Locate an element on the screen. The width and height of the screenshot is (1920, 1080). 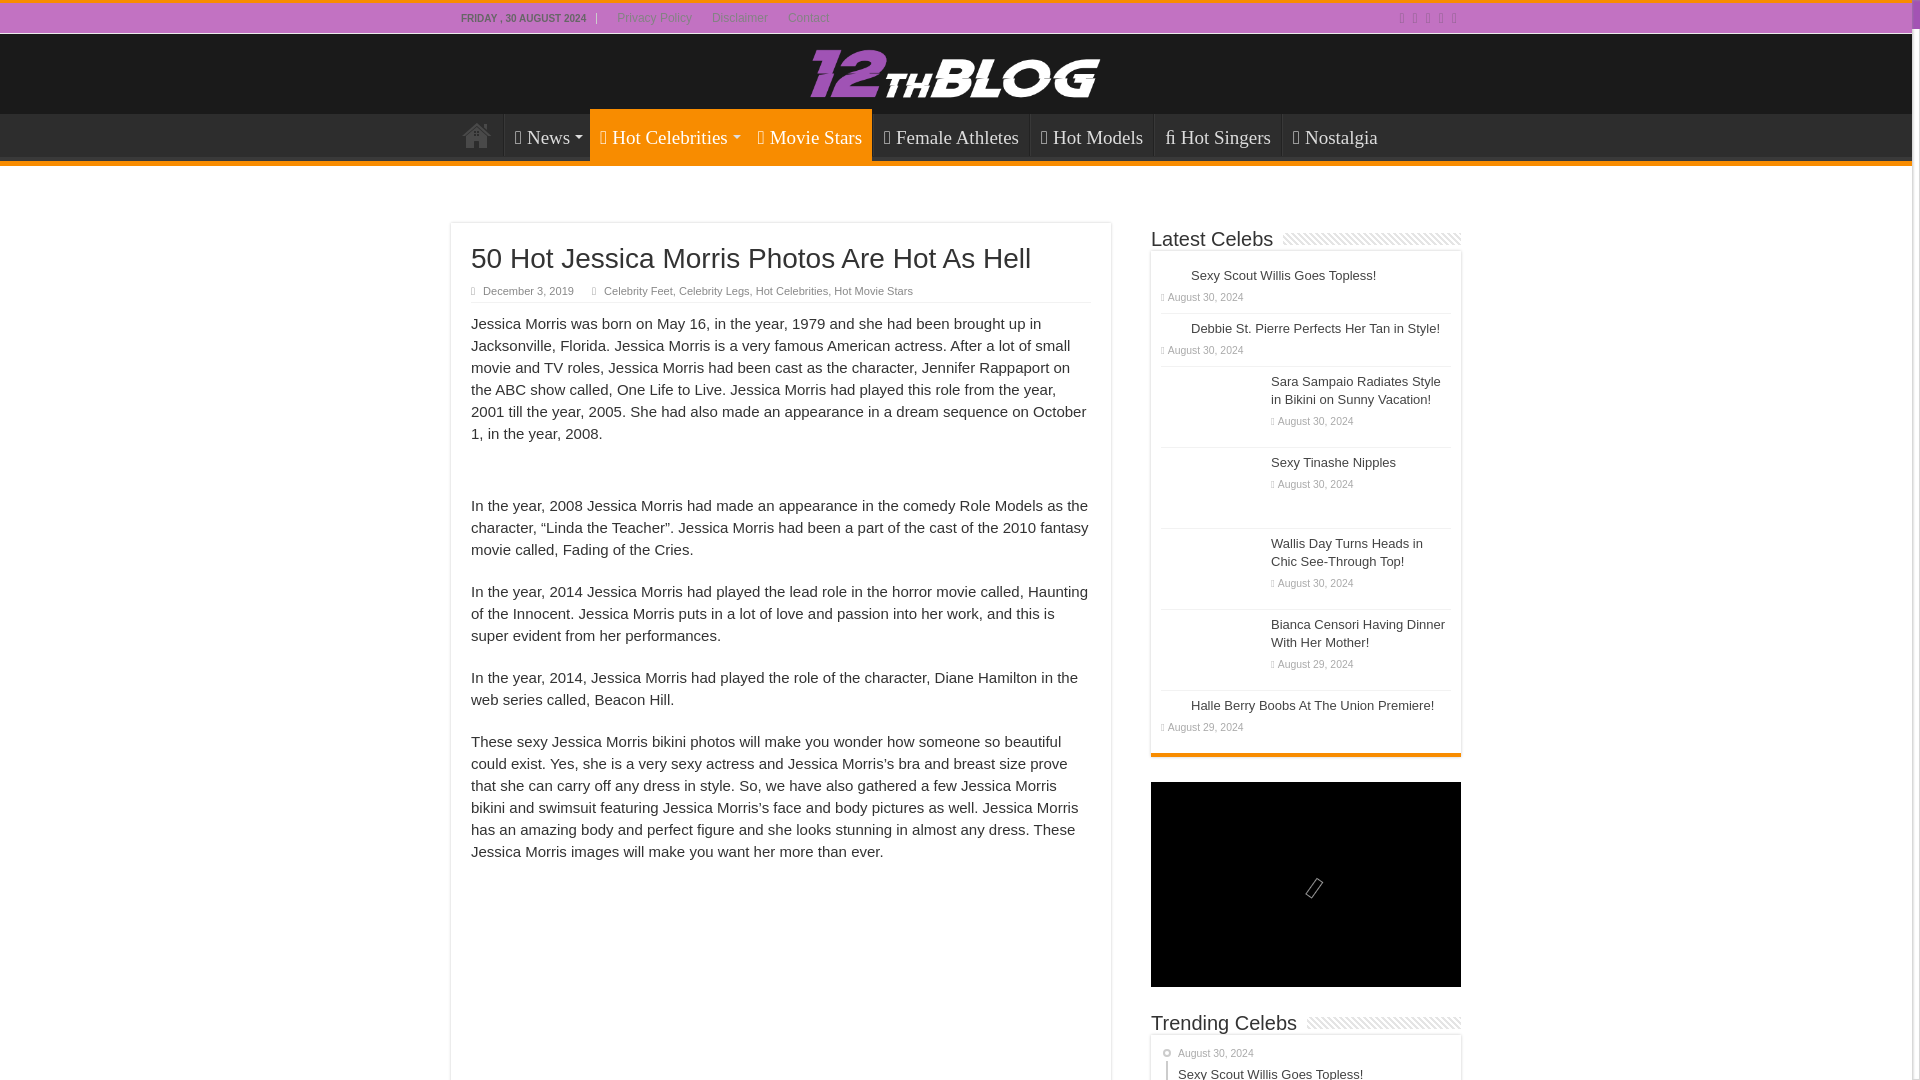
News is located at coordinates (546, 134).